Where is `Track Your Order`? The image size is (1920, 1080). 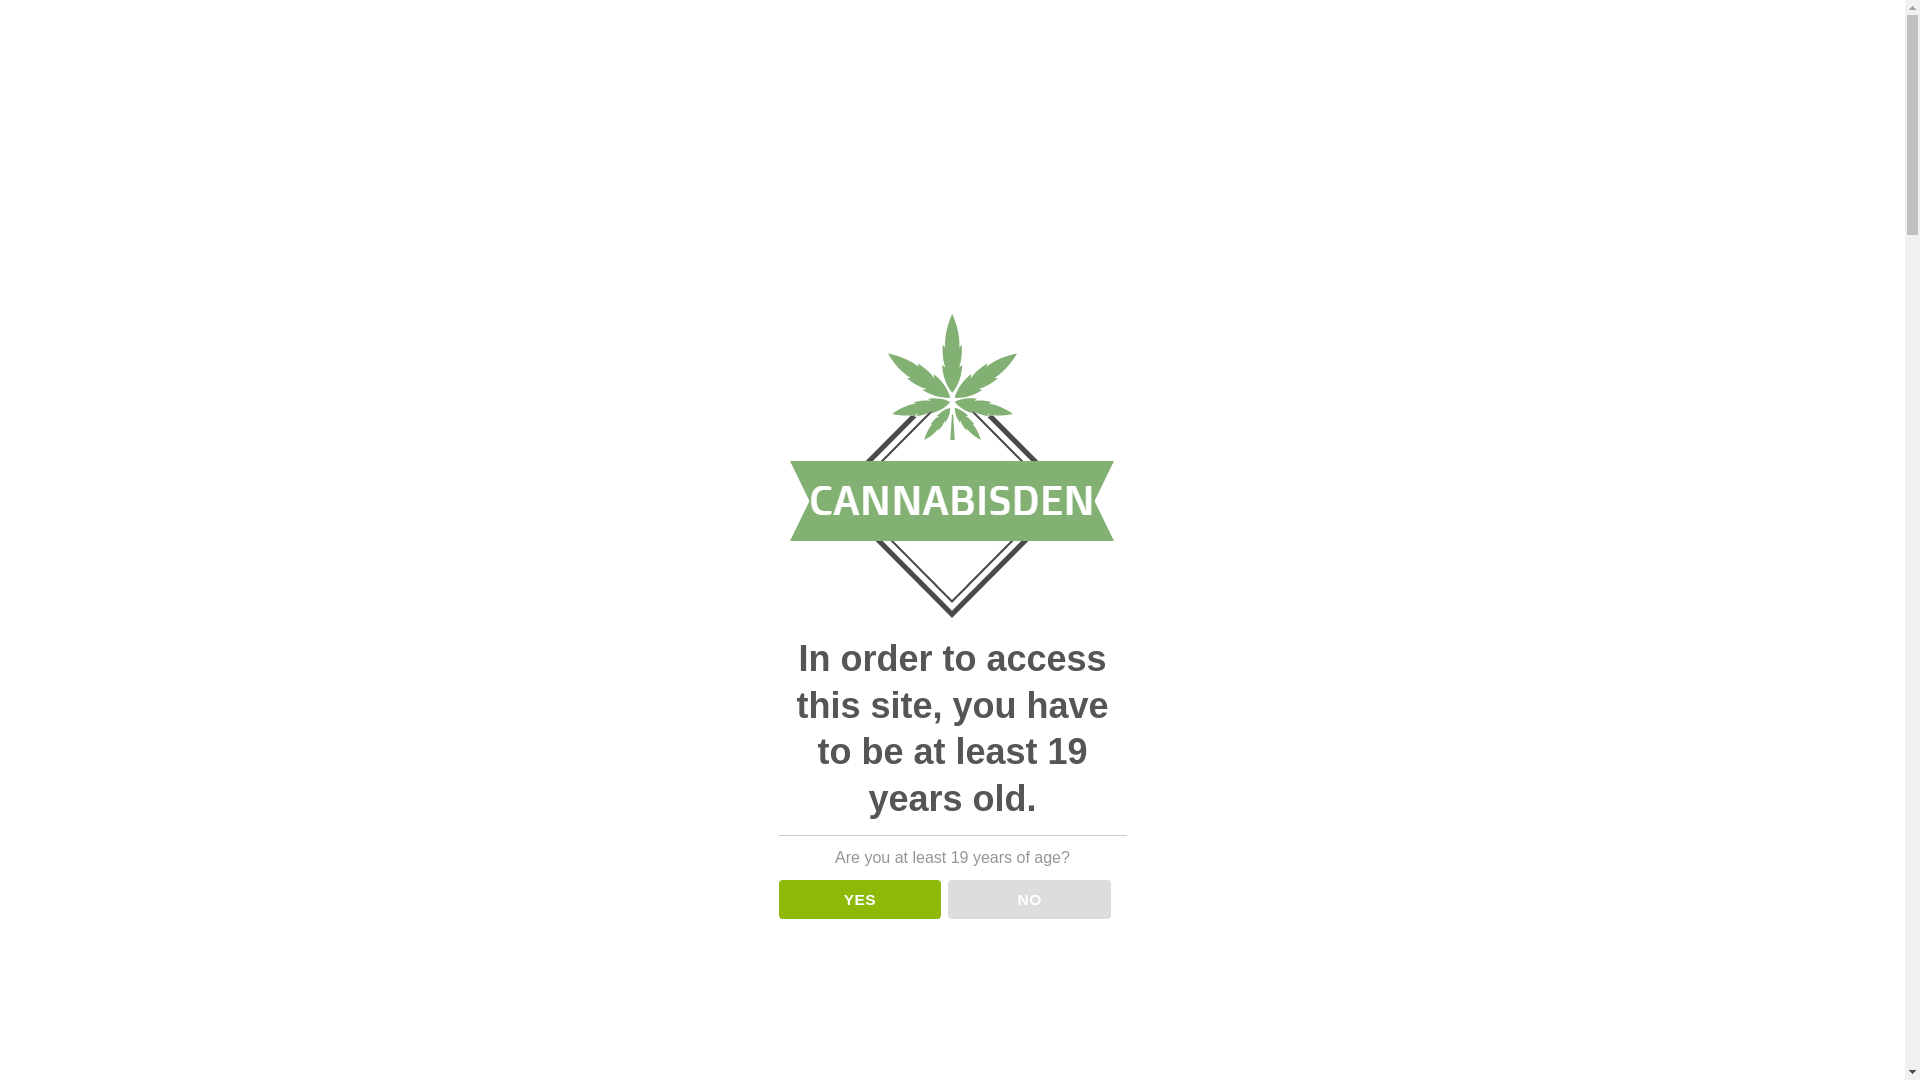 Track Your Order is located at coordinates (1348, 25).